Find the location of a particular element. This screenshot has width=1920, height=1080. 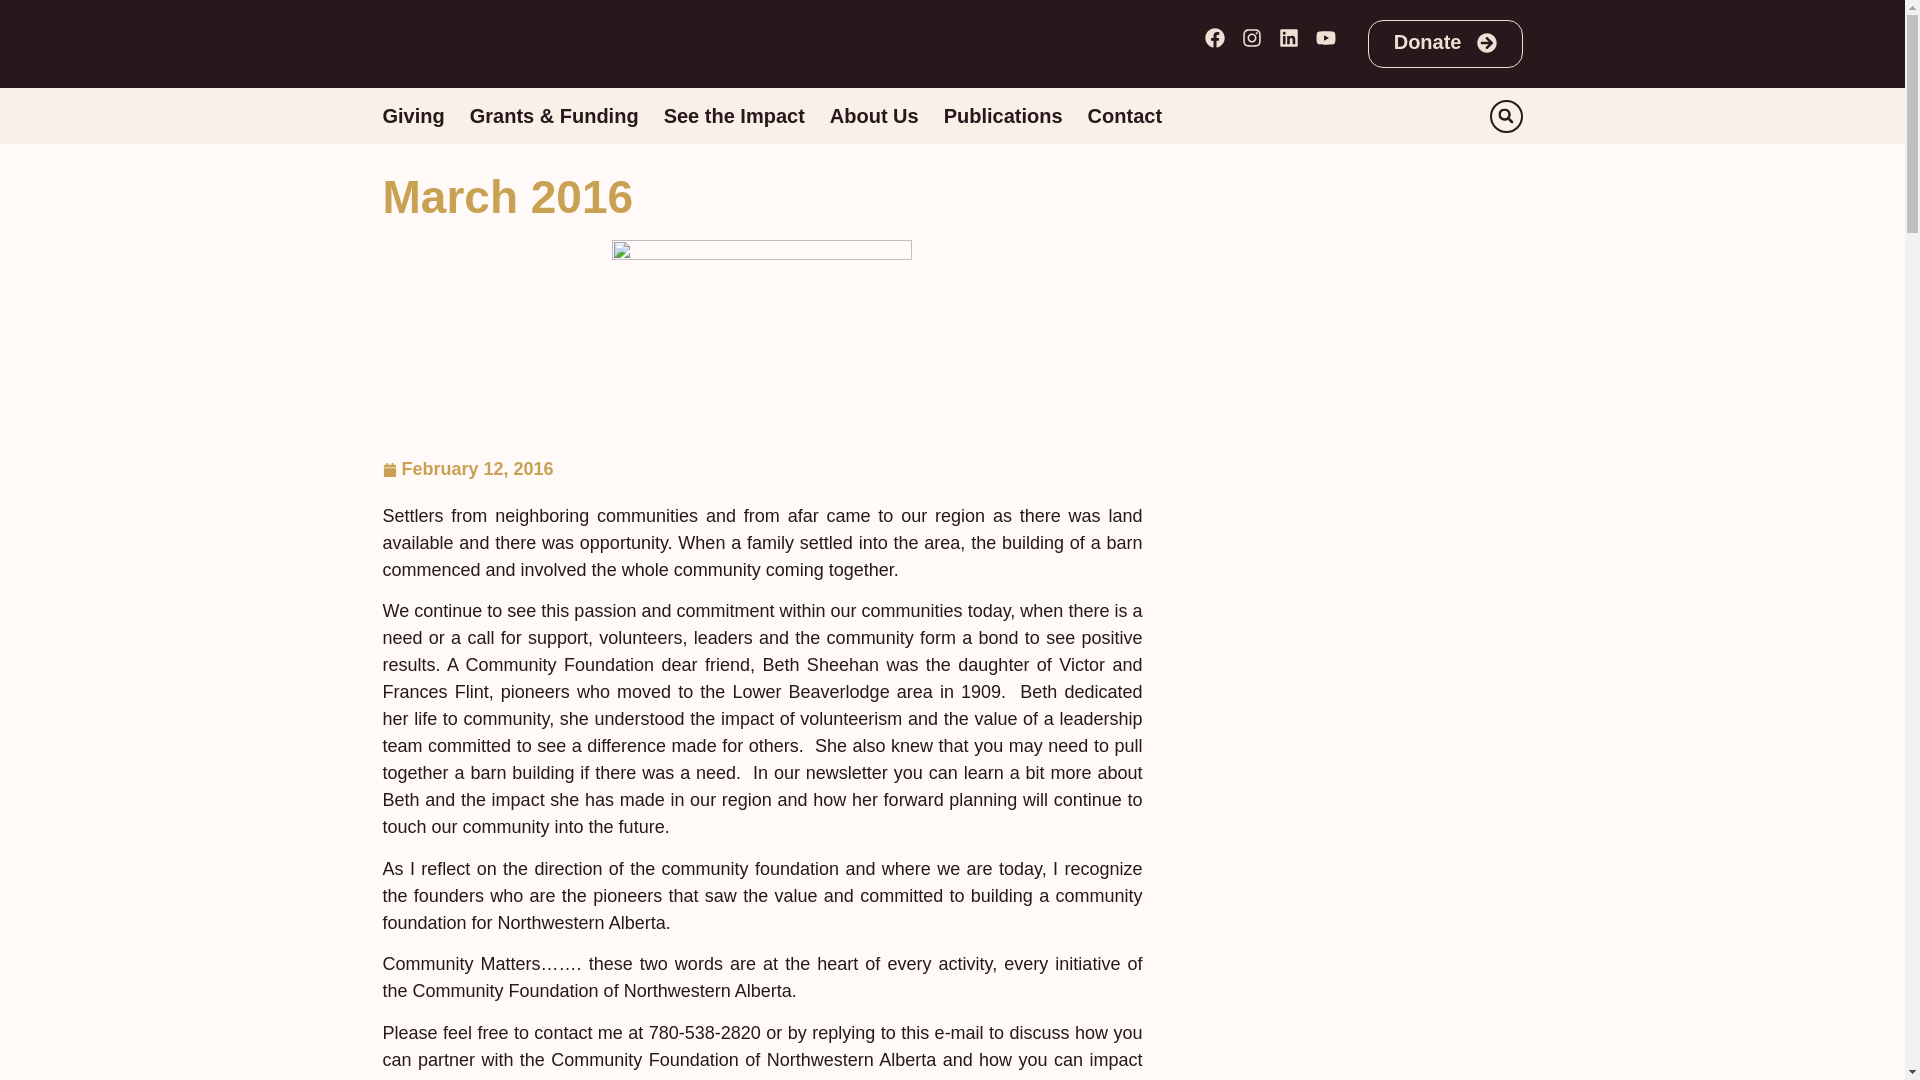

Contact is located at coordinates (1124, 115).